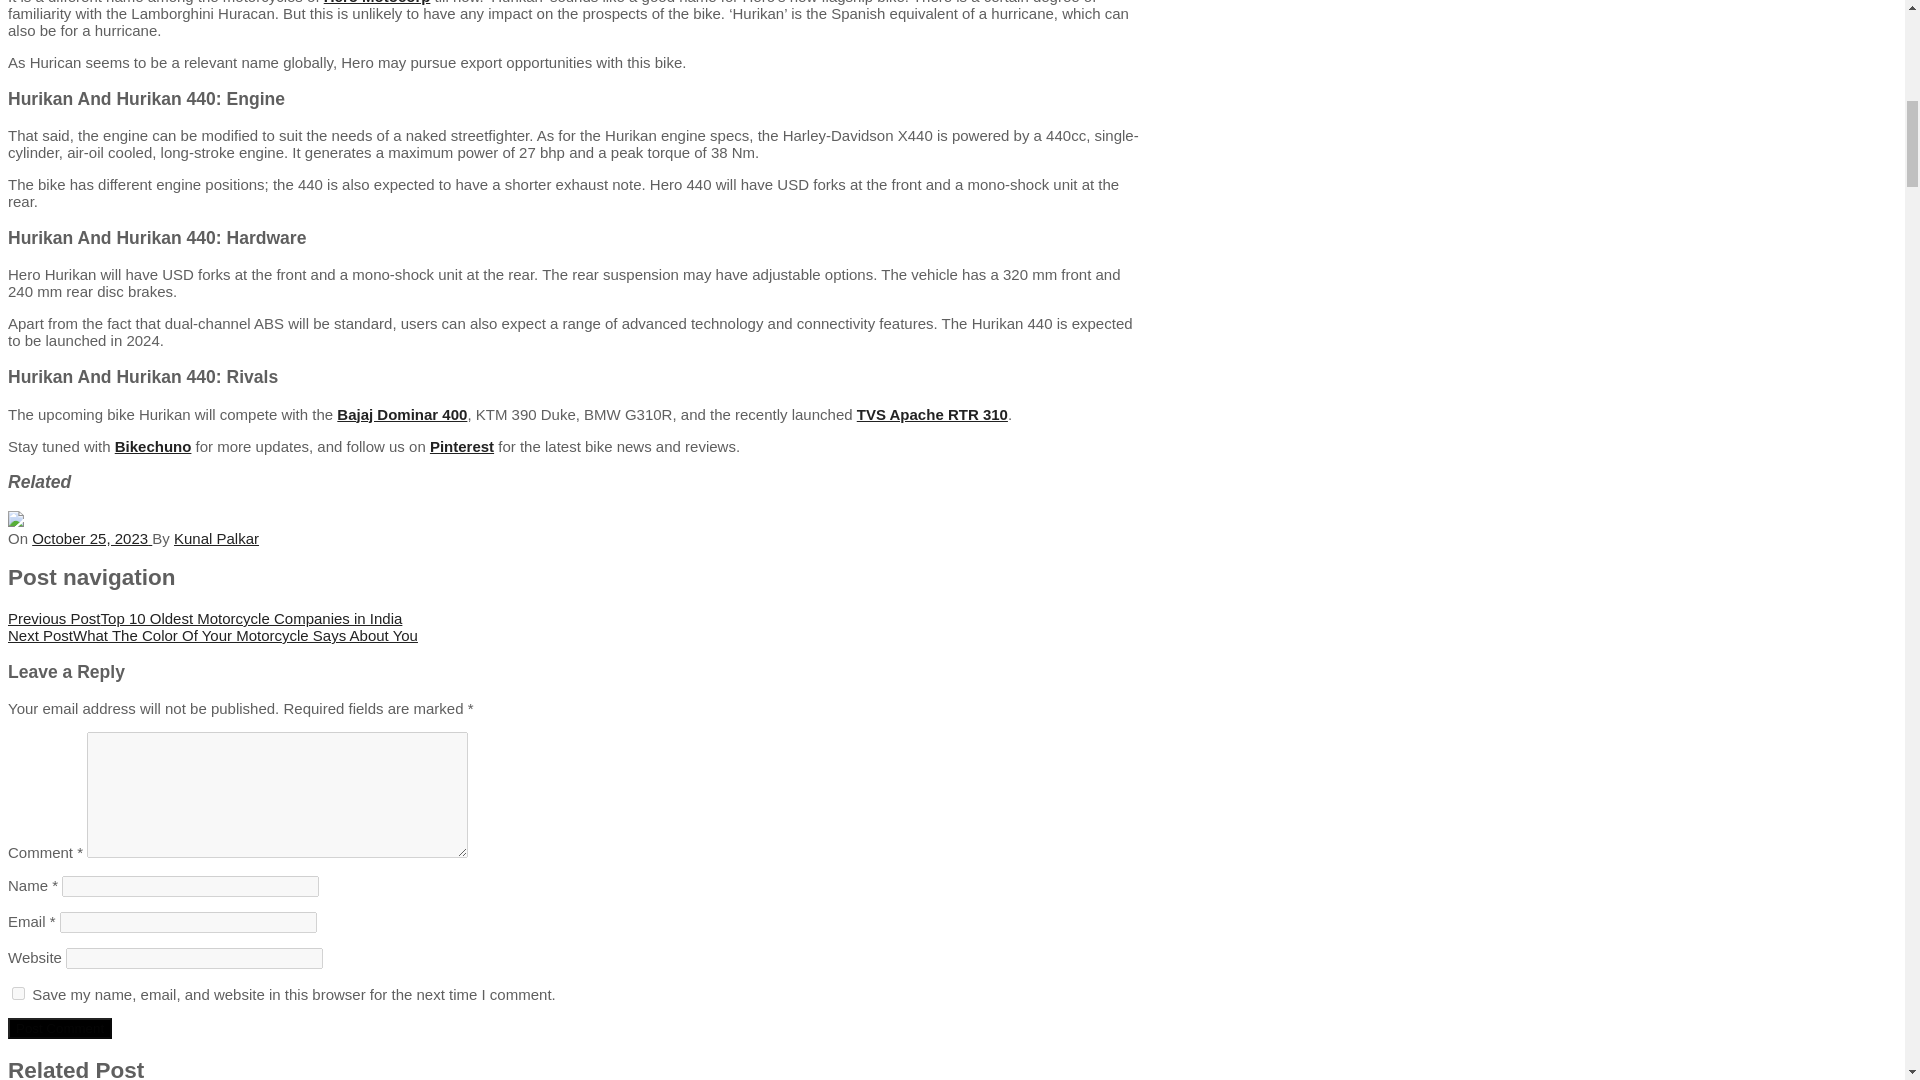 Image resolution: width=1920 pixels, height=1080 pixels. What do you see at coordinates (377, 2) in the screenshot?
I see `Hero Motocorp` at bounding box center [377, 2].